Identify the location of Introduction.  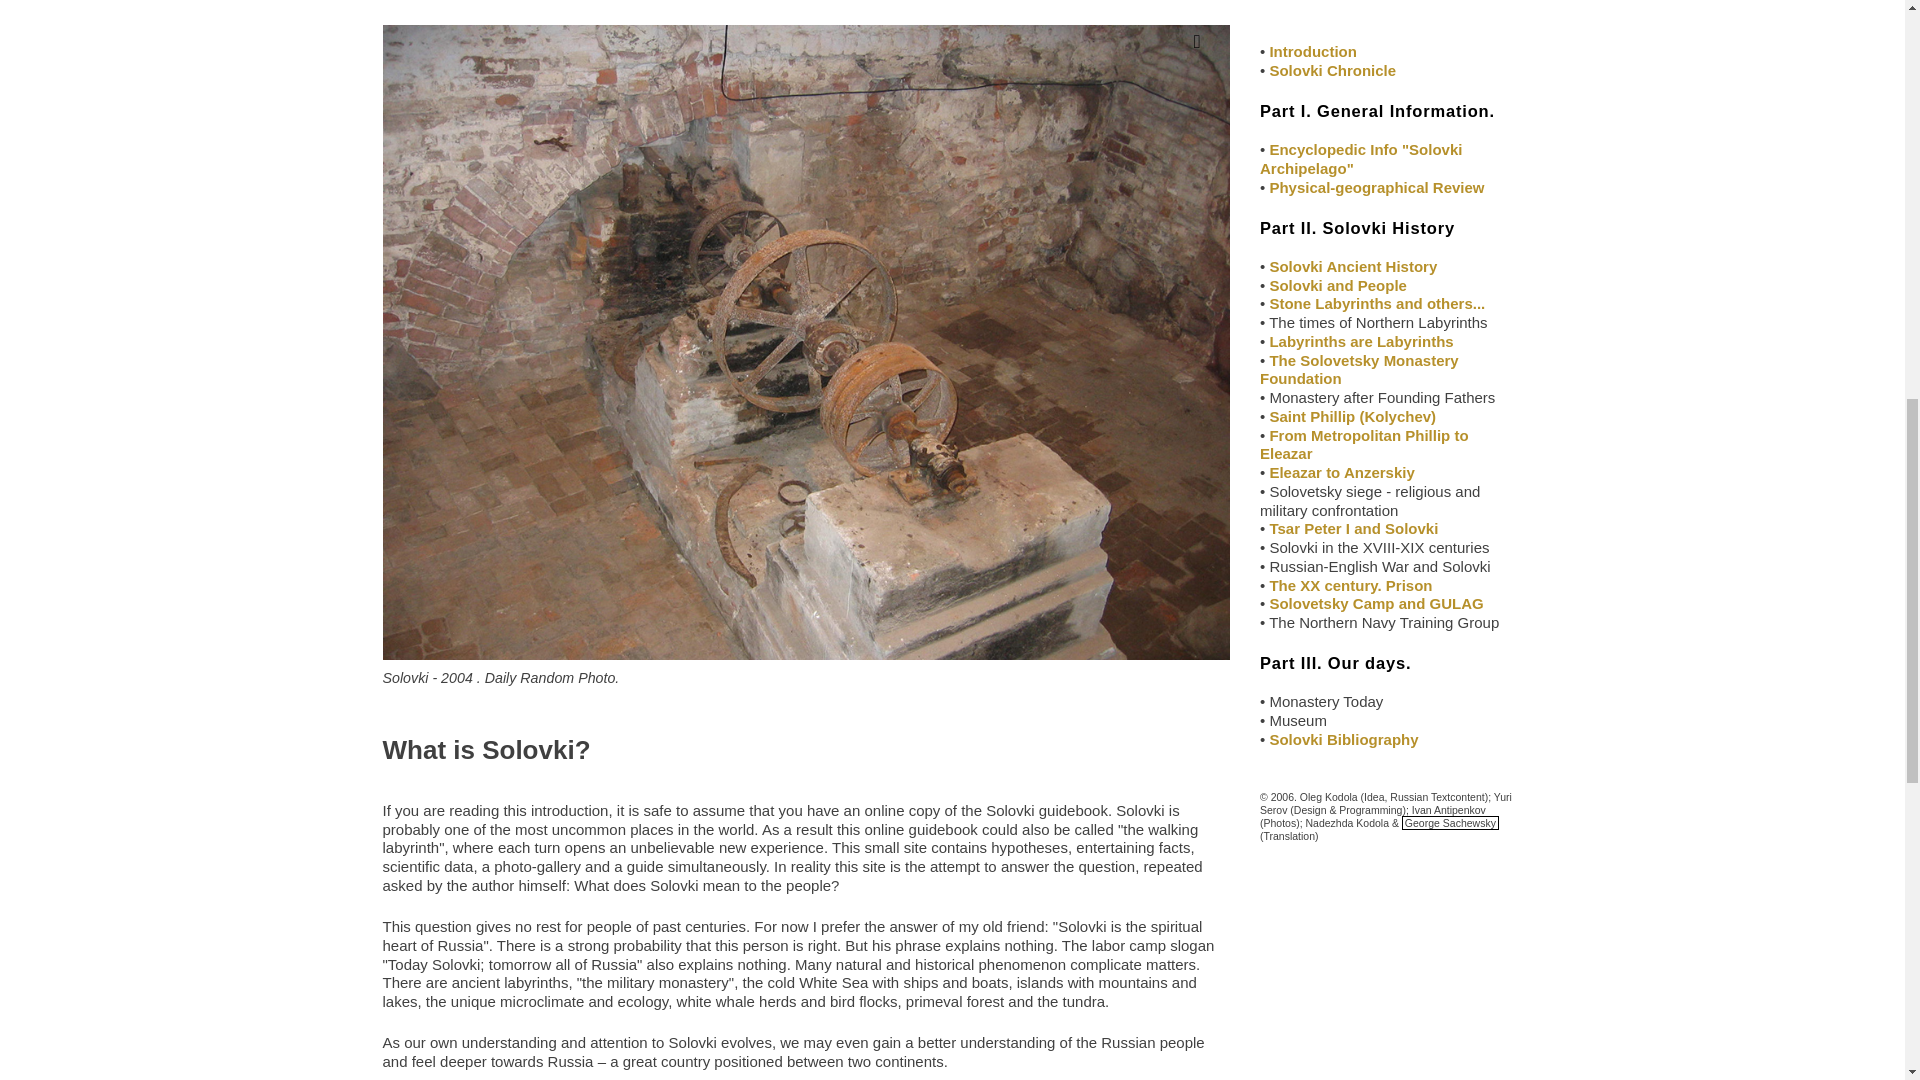
(1312, 52).